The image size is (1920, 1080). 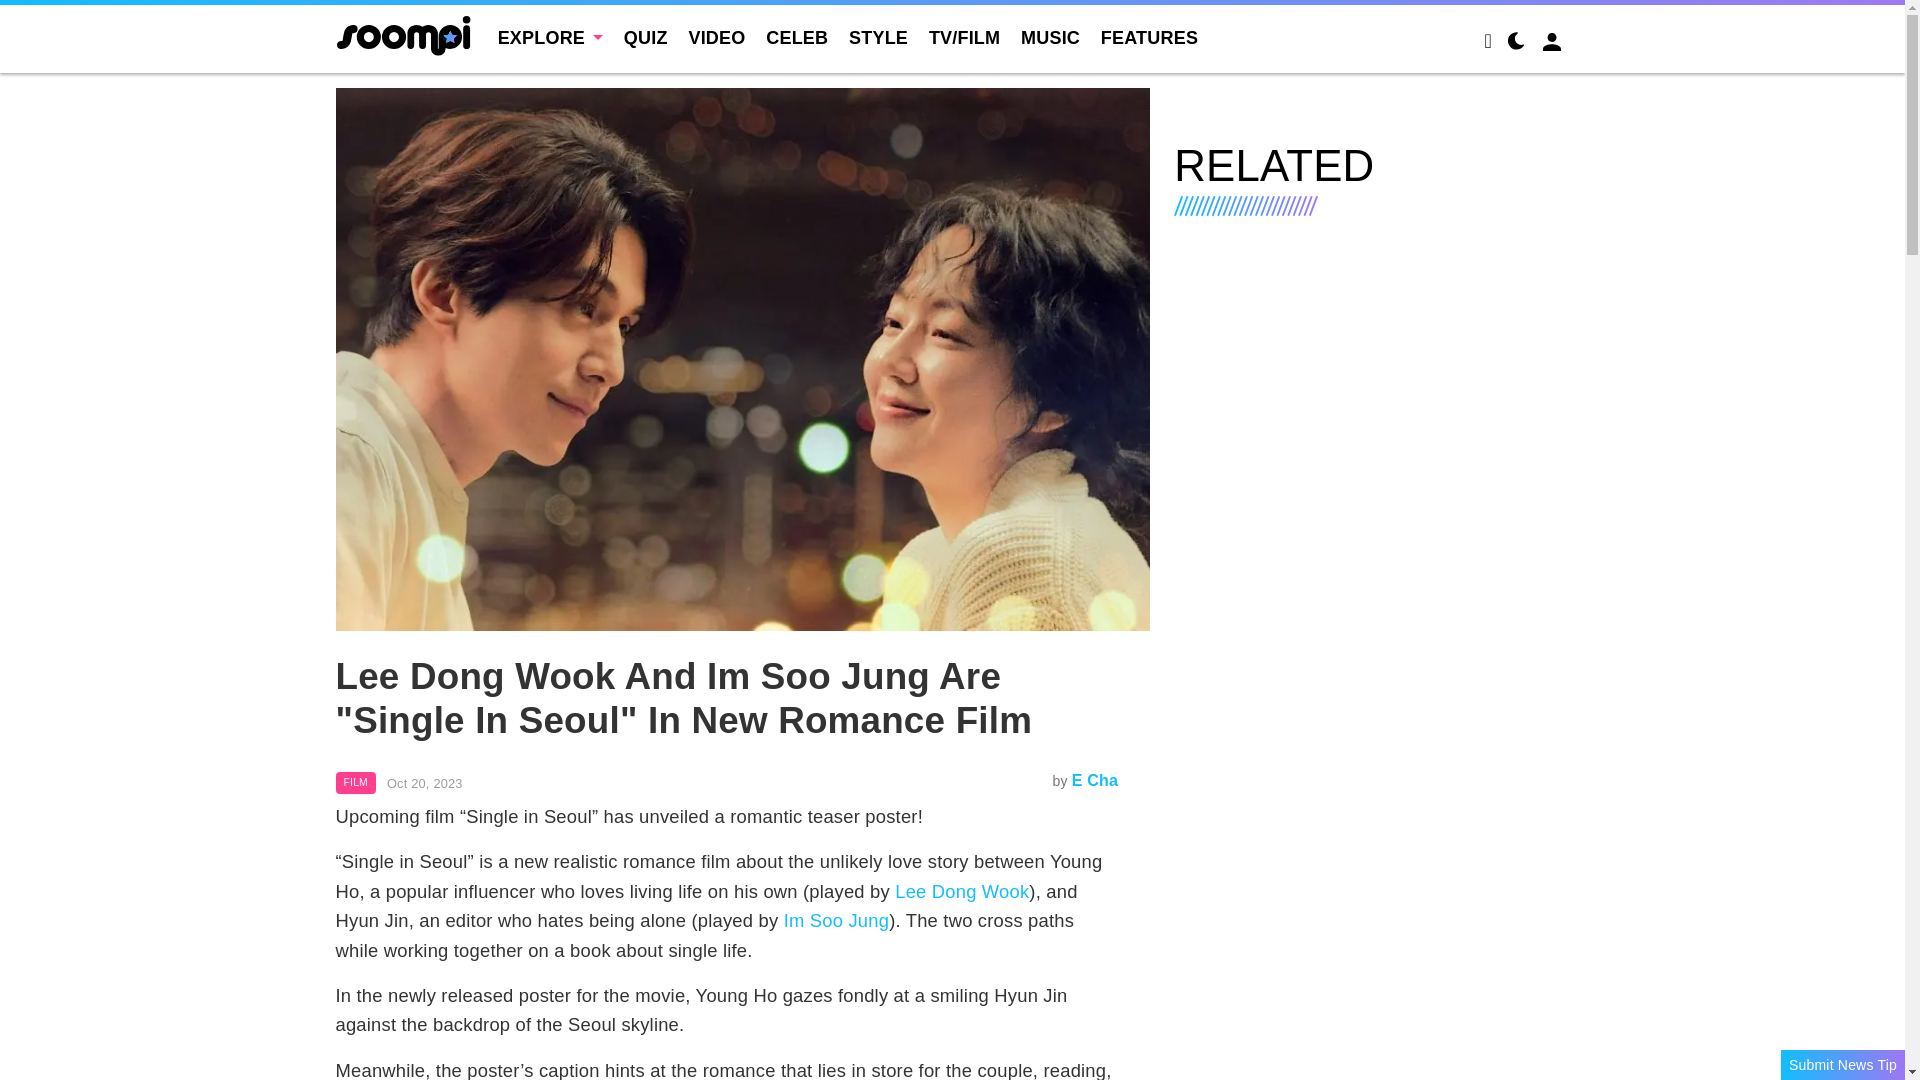 What do you see at coordinates (878, 38) in the screenshot?
I see `STYLE` at bounding box center [878, 38].